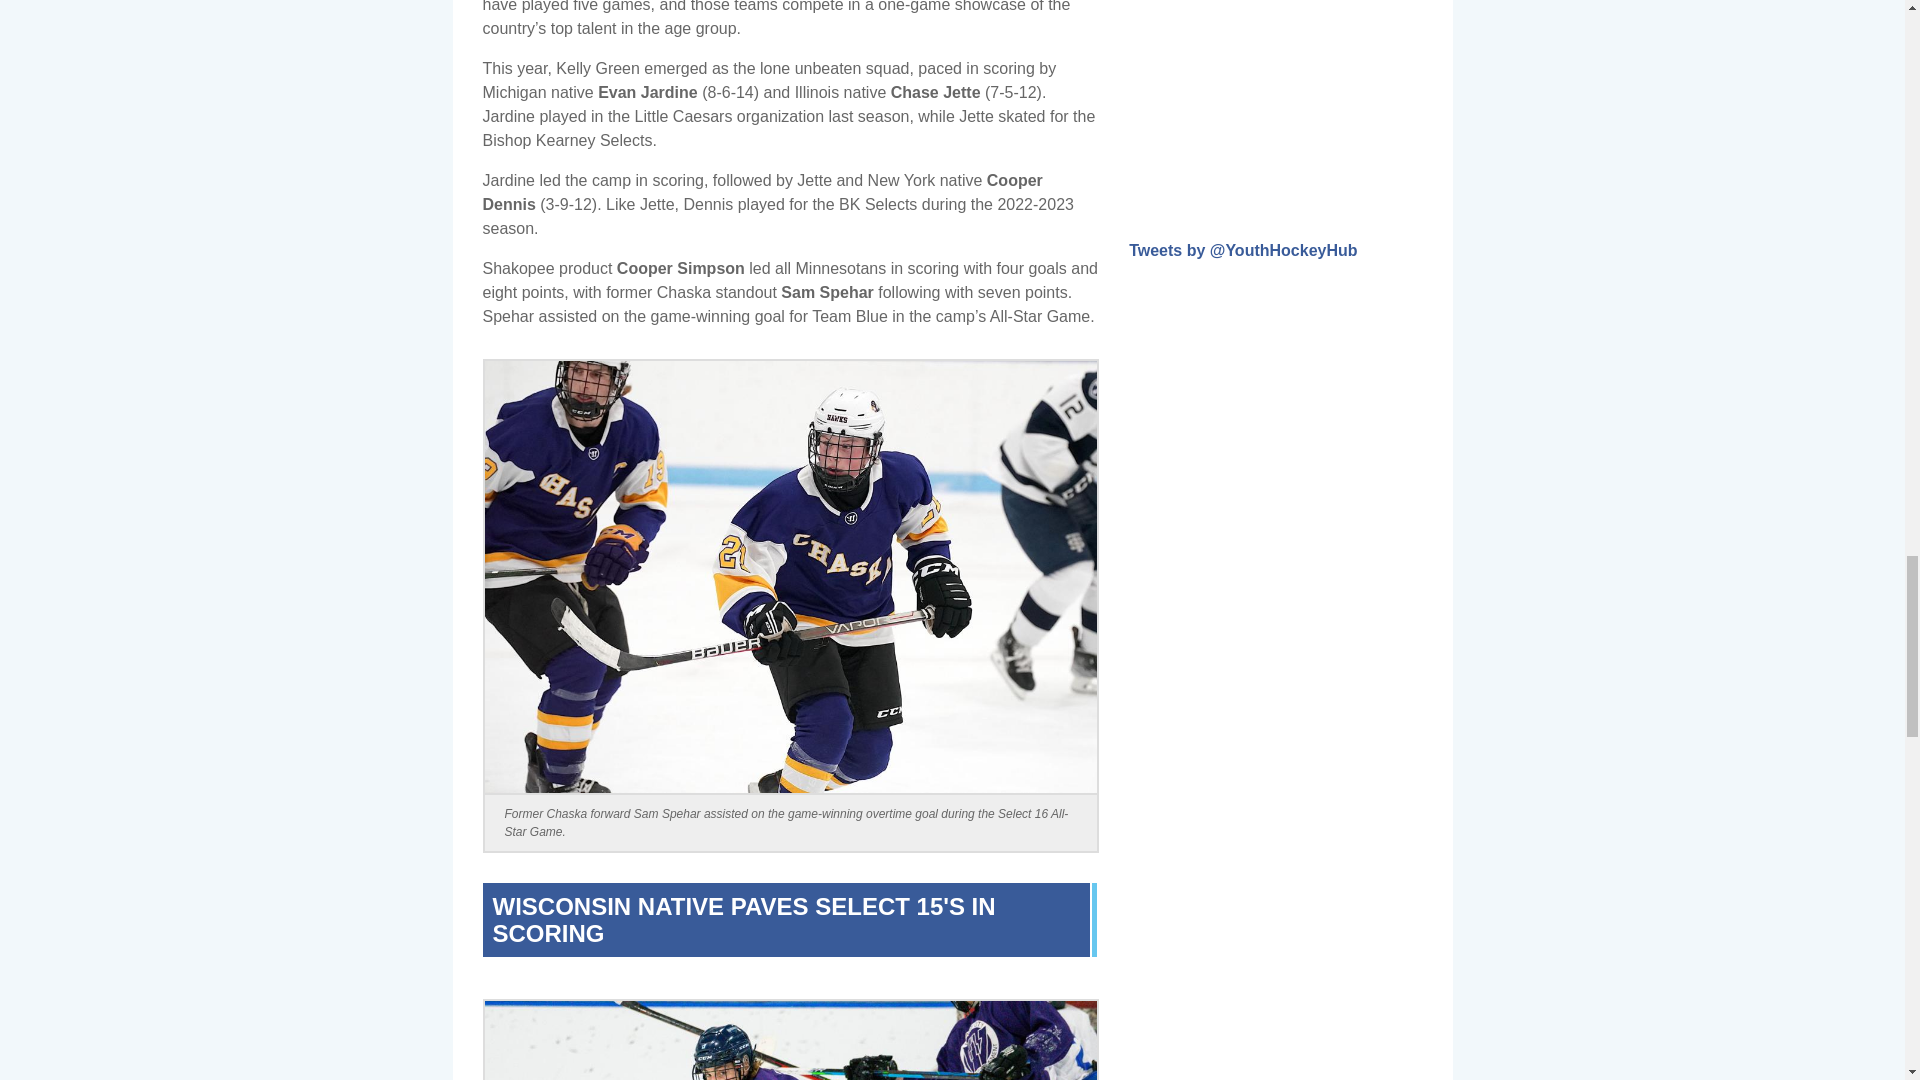 Image resolution: width=1920 pixels, height=1080 pixels. Describe the element at coordinates (1278, 90) in the screenshot. I see `3rd party ad content` at that location.